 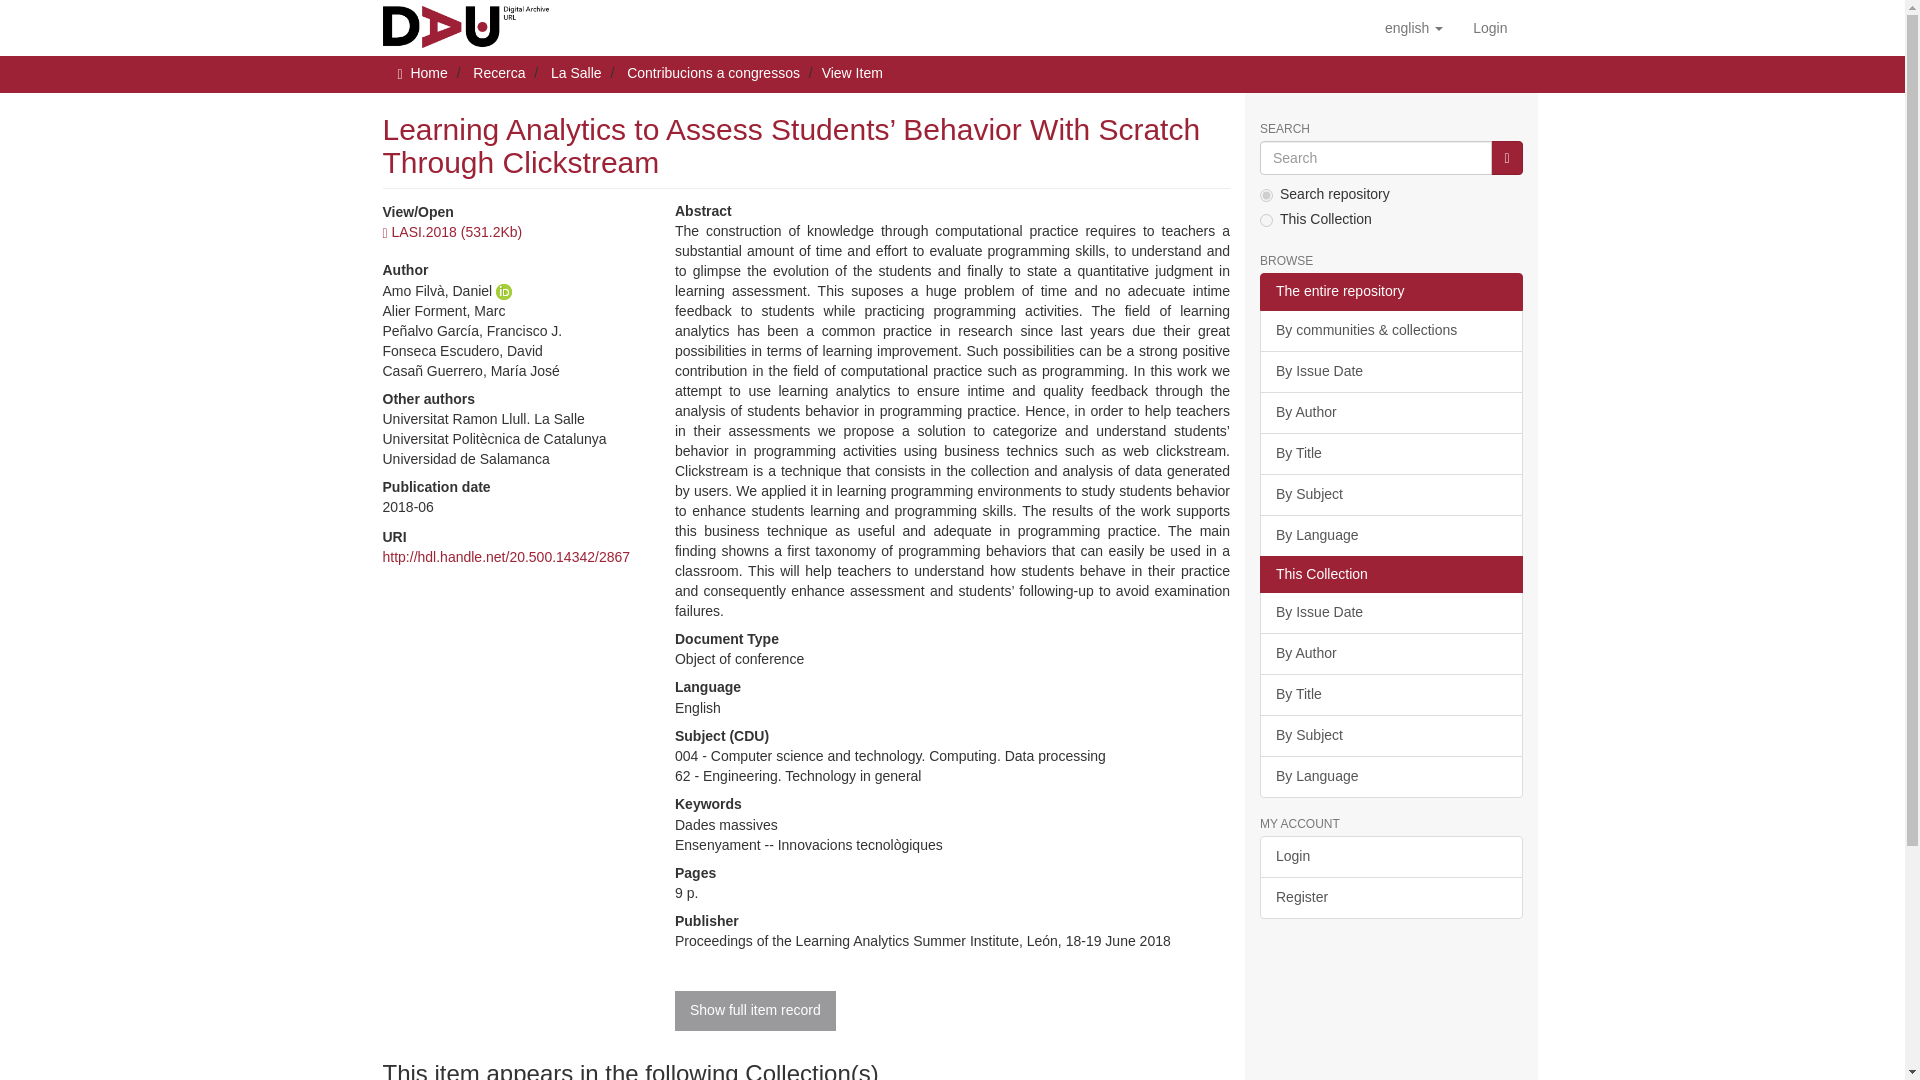 What do you see at coordinates (1414, 28) in the screenshot?
I see `english ` at bounding box center [1414, 28].